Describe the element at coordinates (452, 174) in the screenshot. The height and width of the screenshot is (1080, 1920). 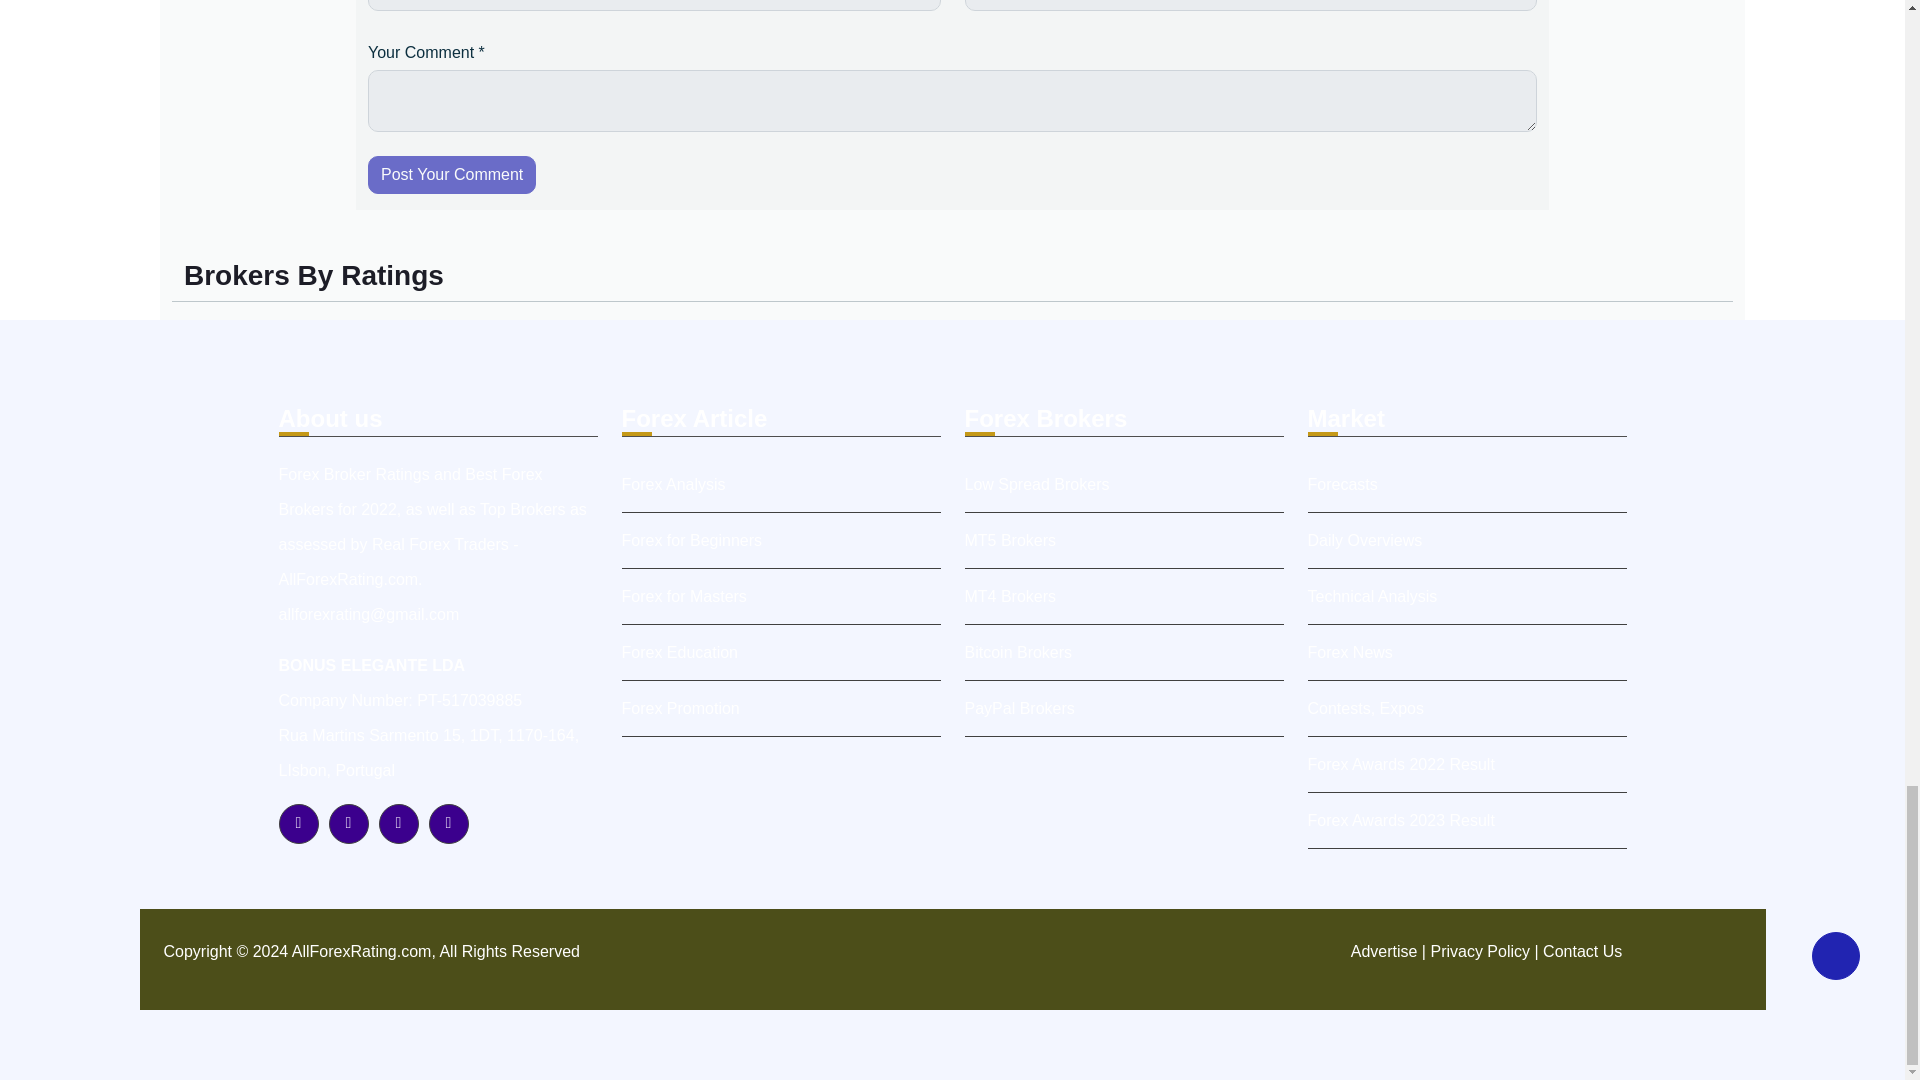
I see `Post Your Comment` at that location.